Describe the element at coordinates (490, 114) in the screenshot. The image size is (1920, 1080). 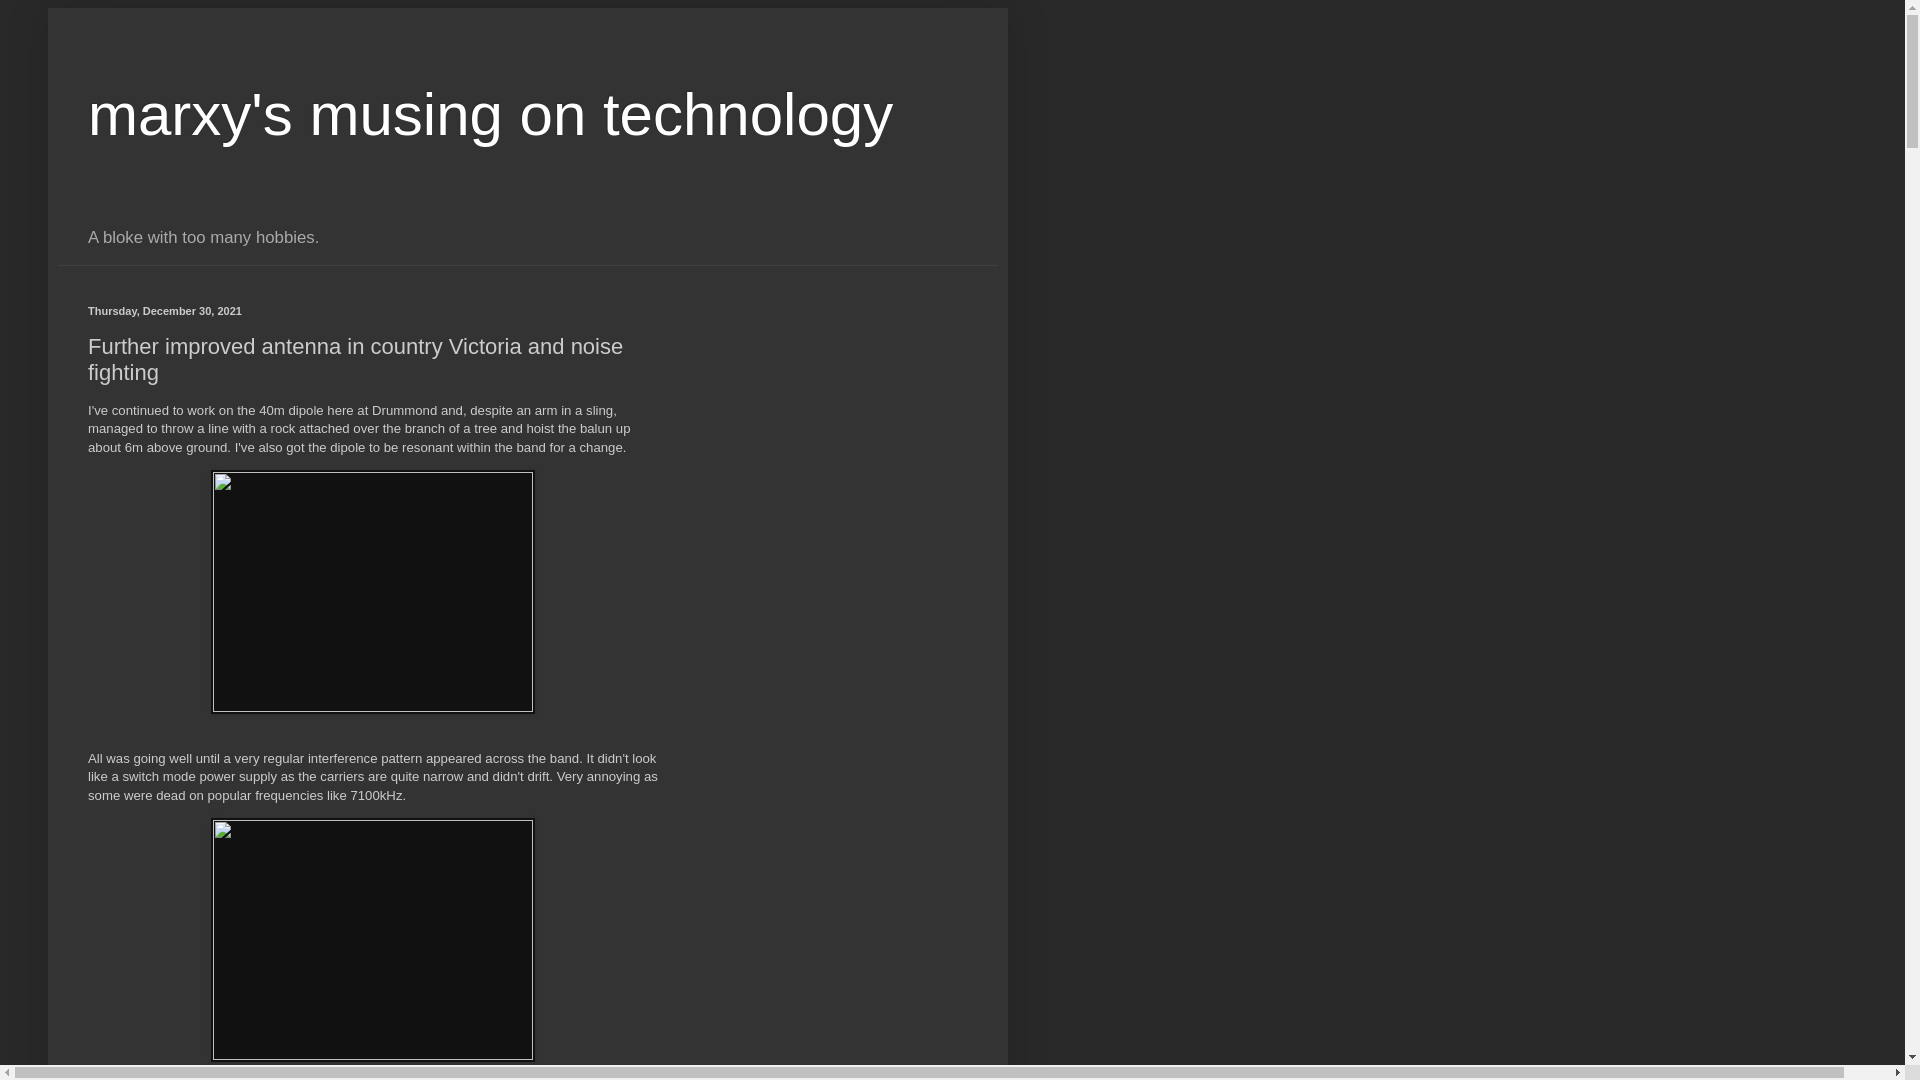
I see `marxy's musing on technology` at that location.